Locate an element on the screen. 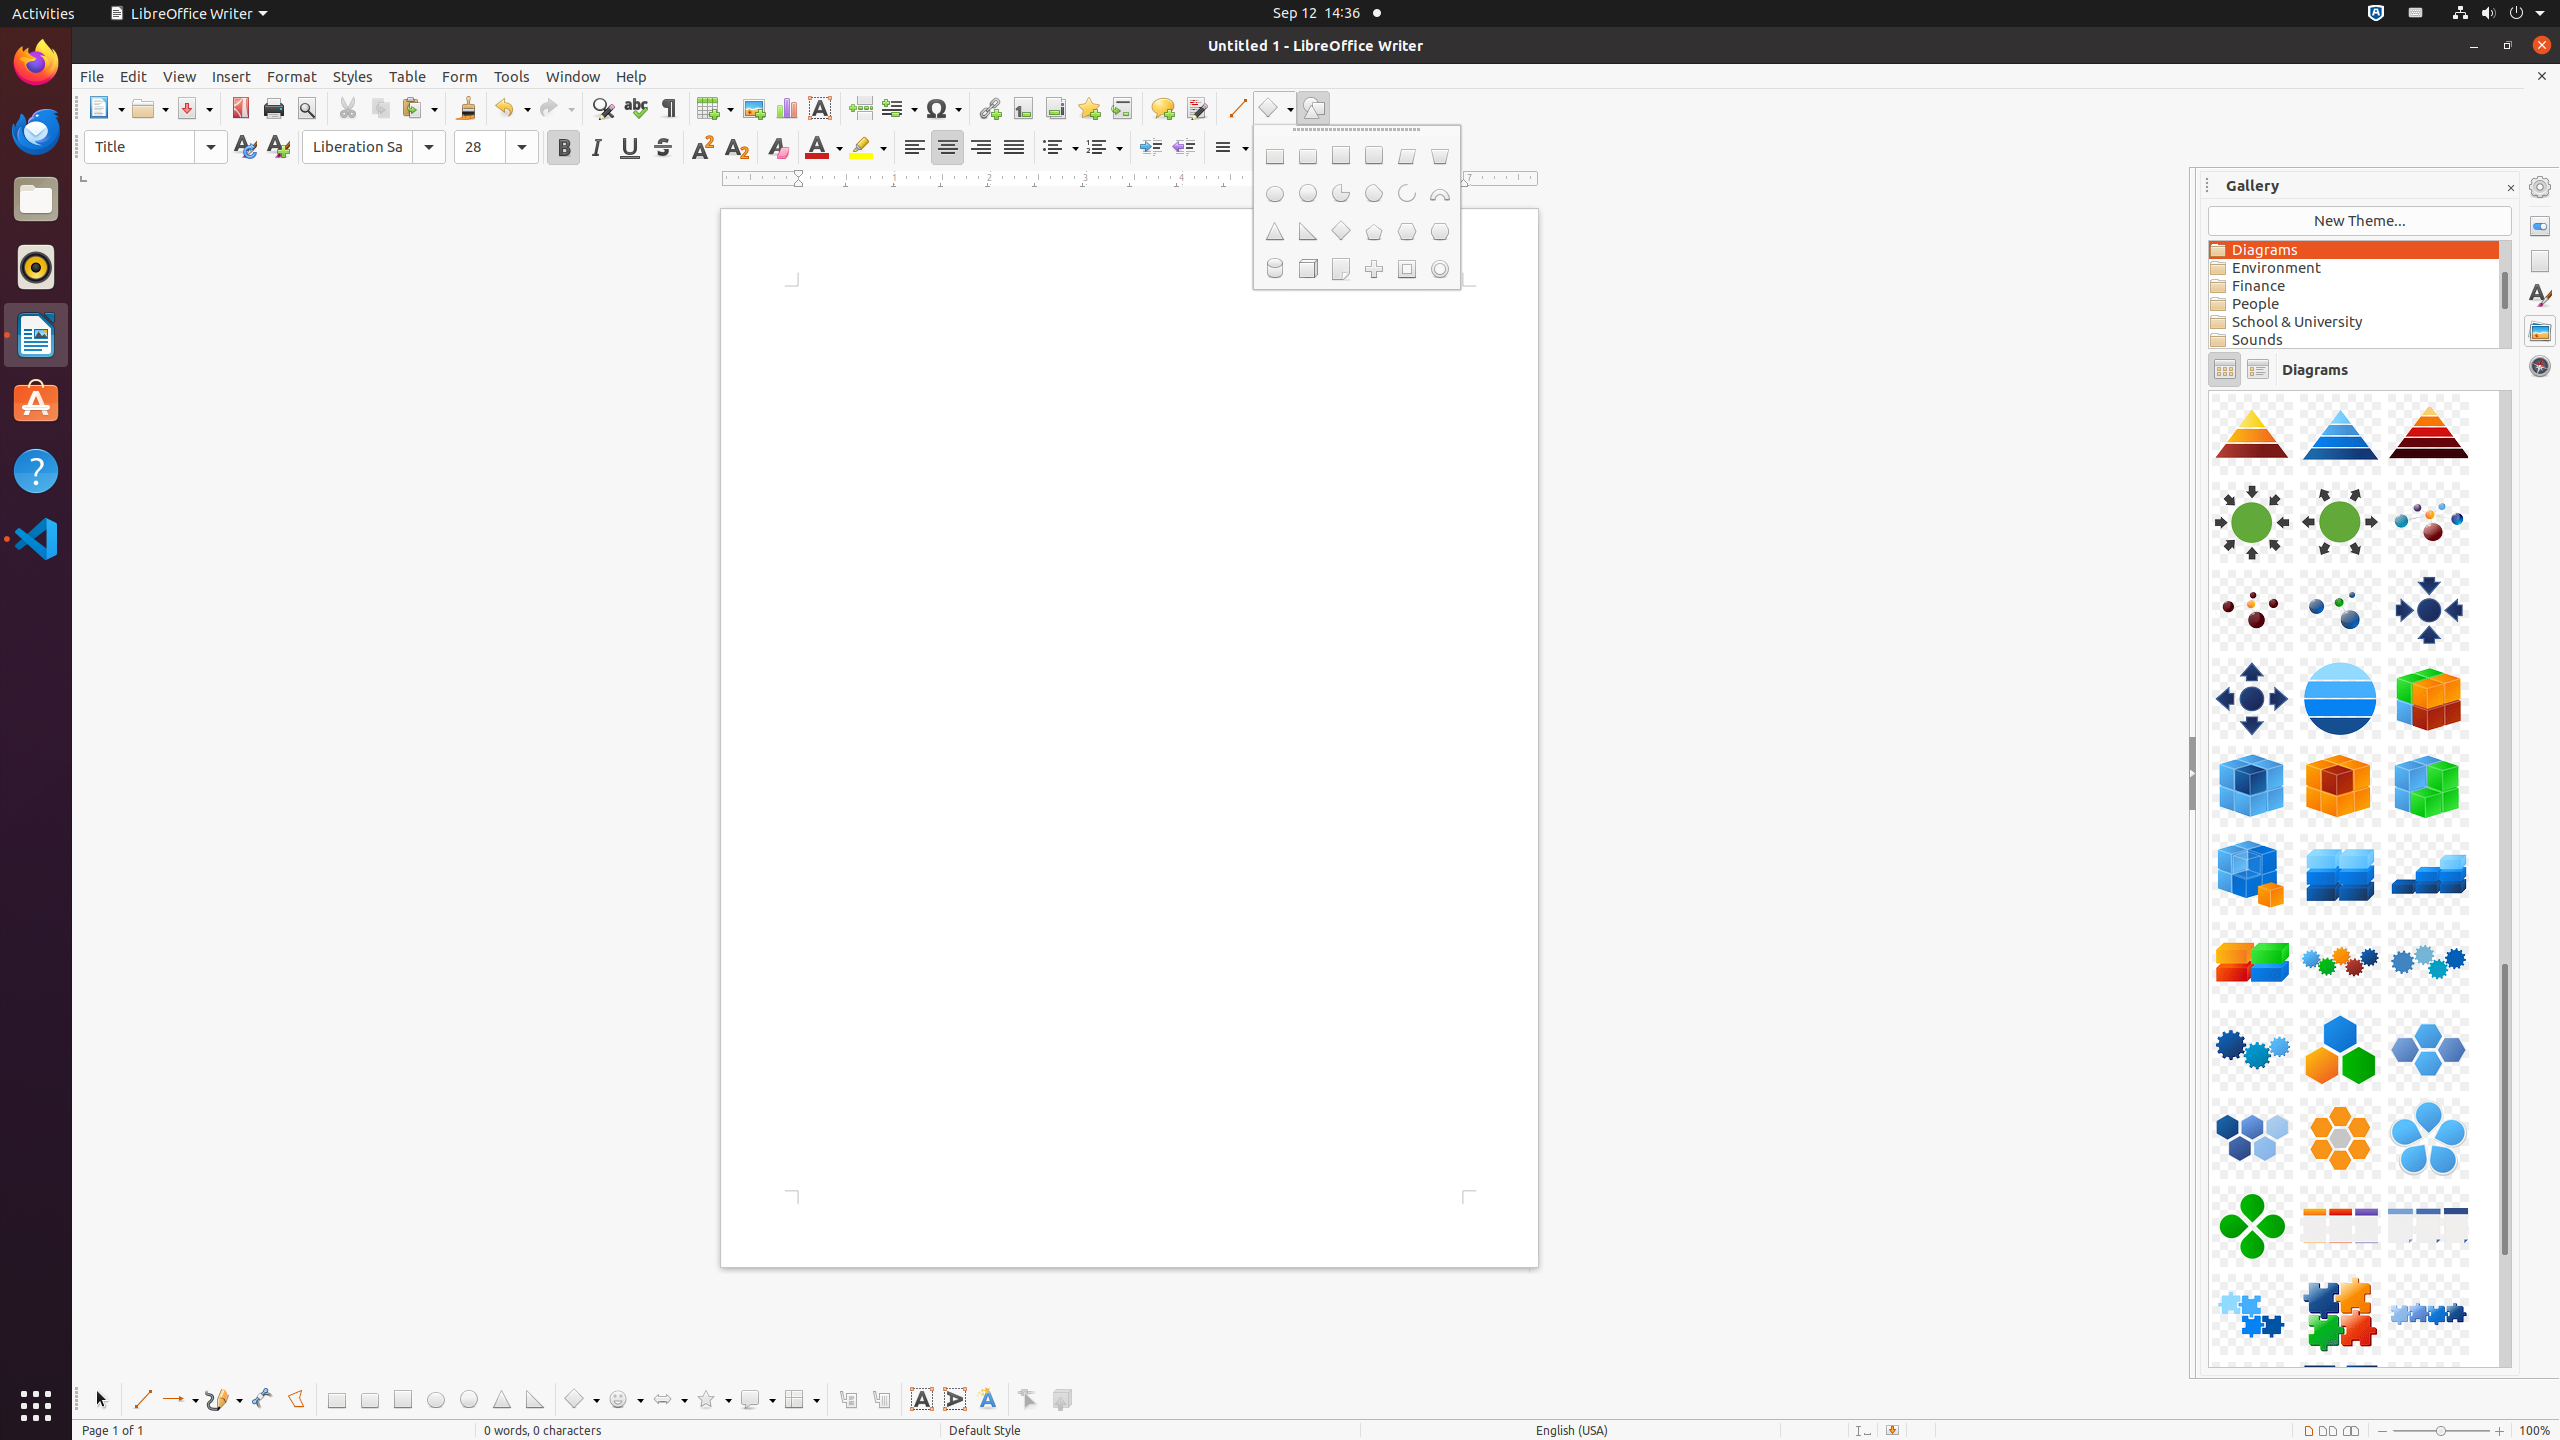  Symbol Shapes is located at coordinates (625, 1400).